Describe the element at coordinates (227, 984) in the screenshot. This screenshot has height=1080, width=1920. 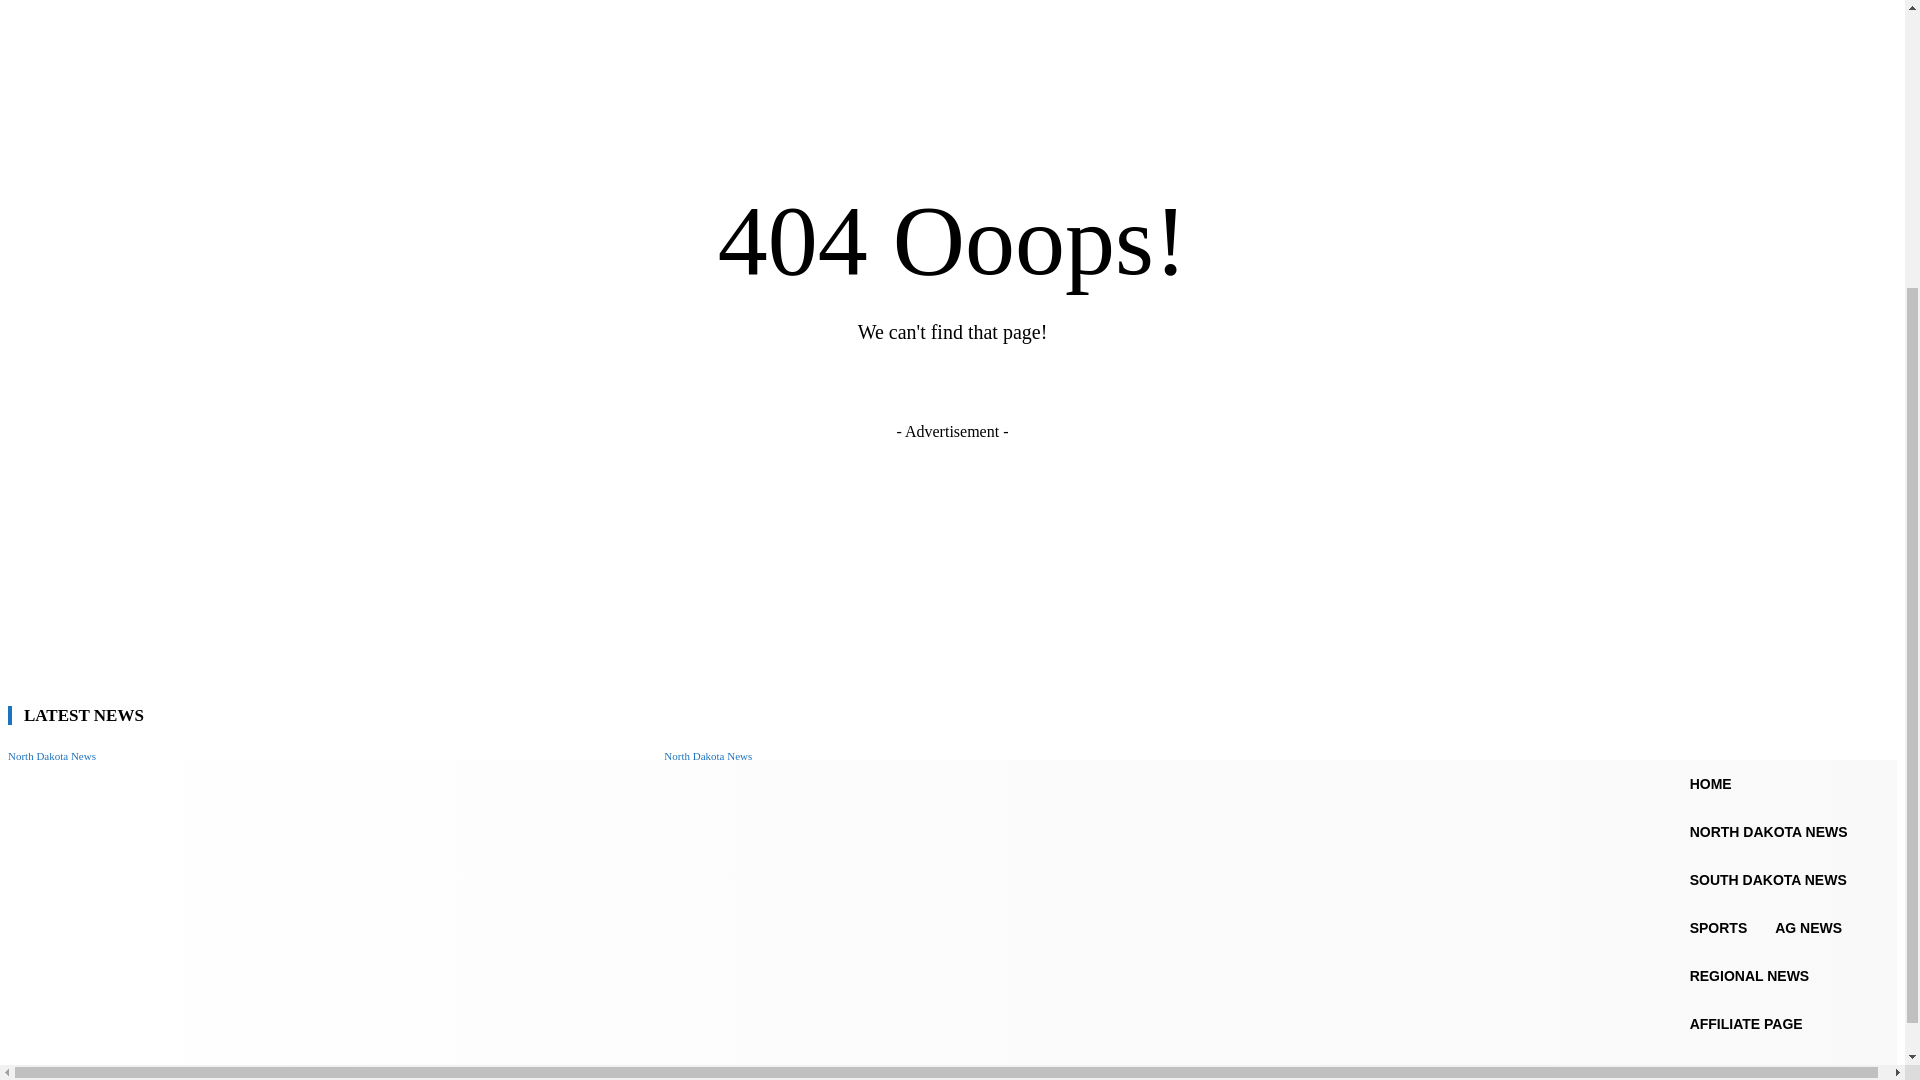
I see `Bismarck Man On Probation For Meth Case Faces New Charges` at that location.